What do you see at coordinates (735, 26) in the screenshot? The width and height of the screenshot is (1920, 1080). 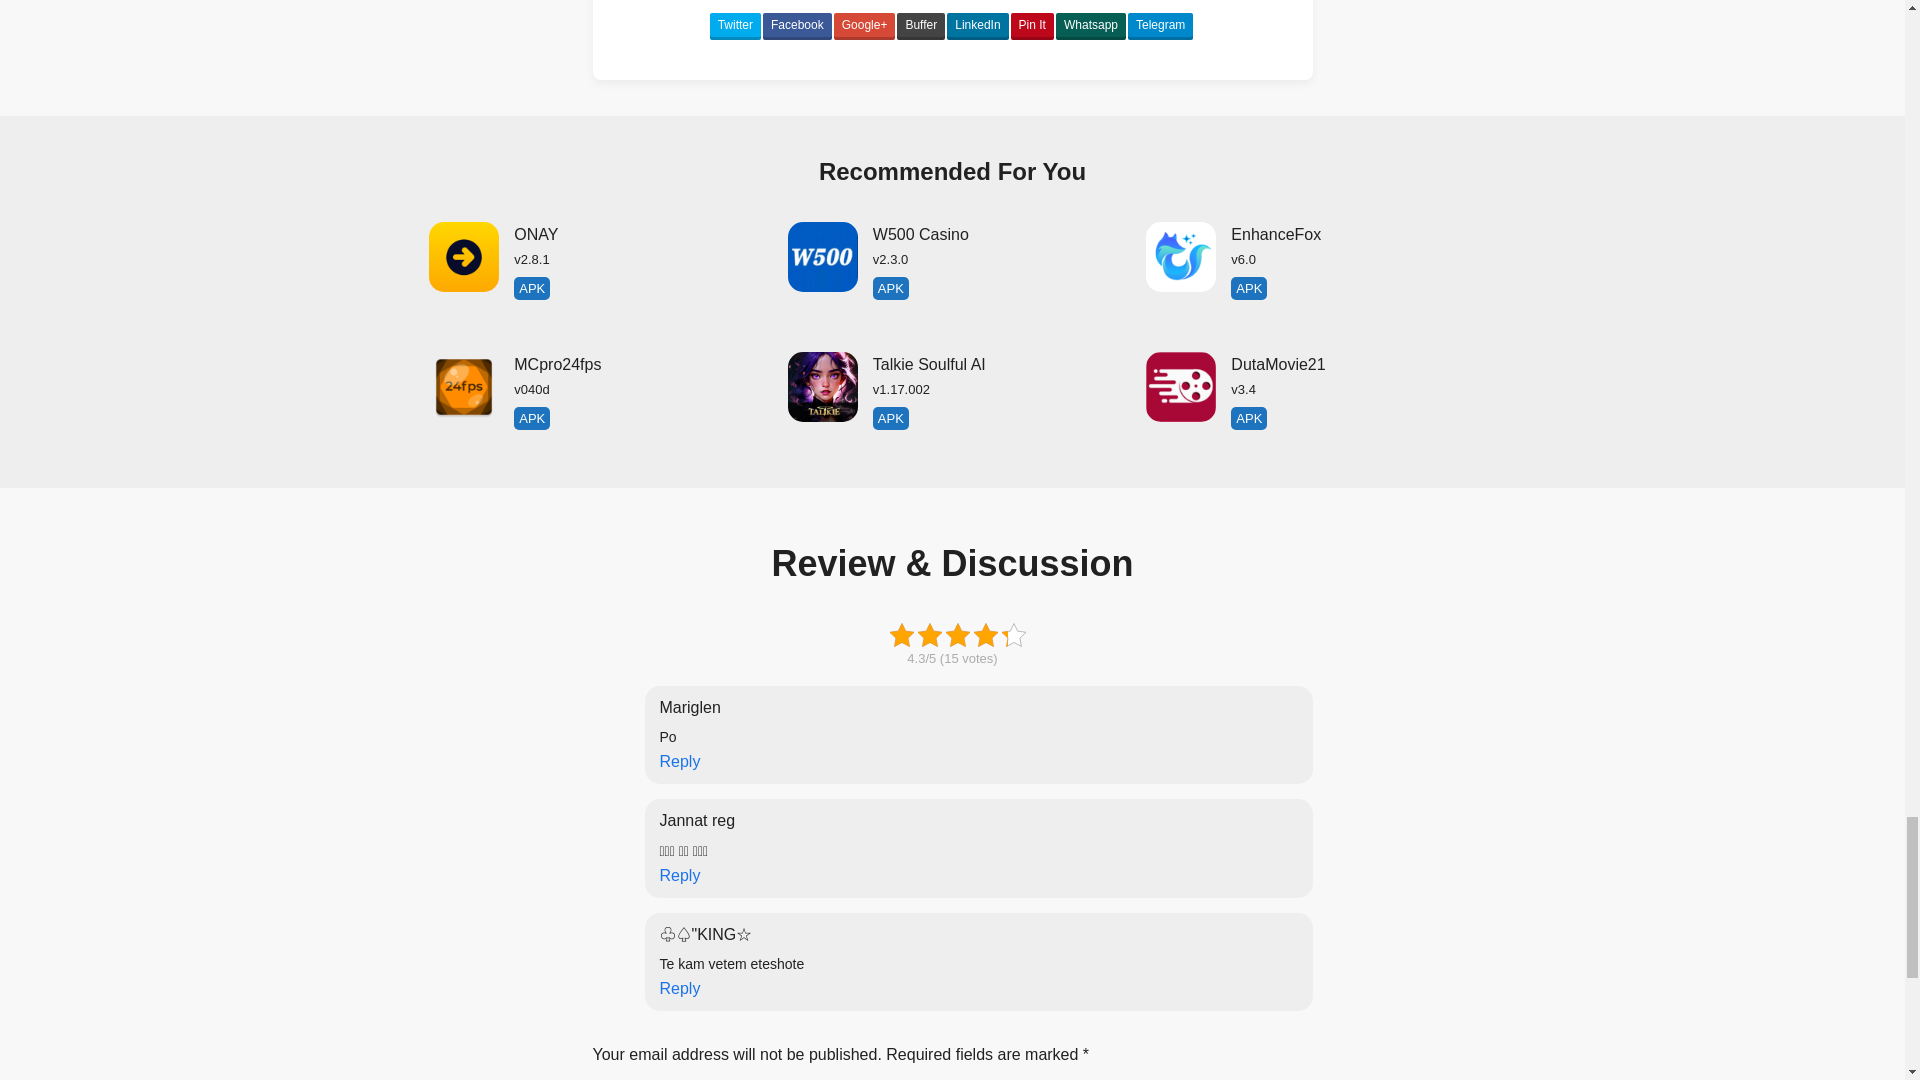 I see `Twitter` at bounding box center [735, 26].